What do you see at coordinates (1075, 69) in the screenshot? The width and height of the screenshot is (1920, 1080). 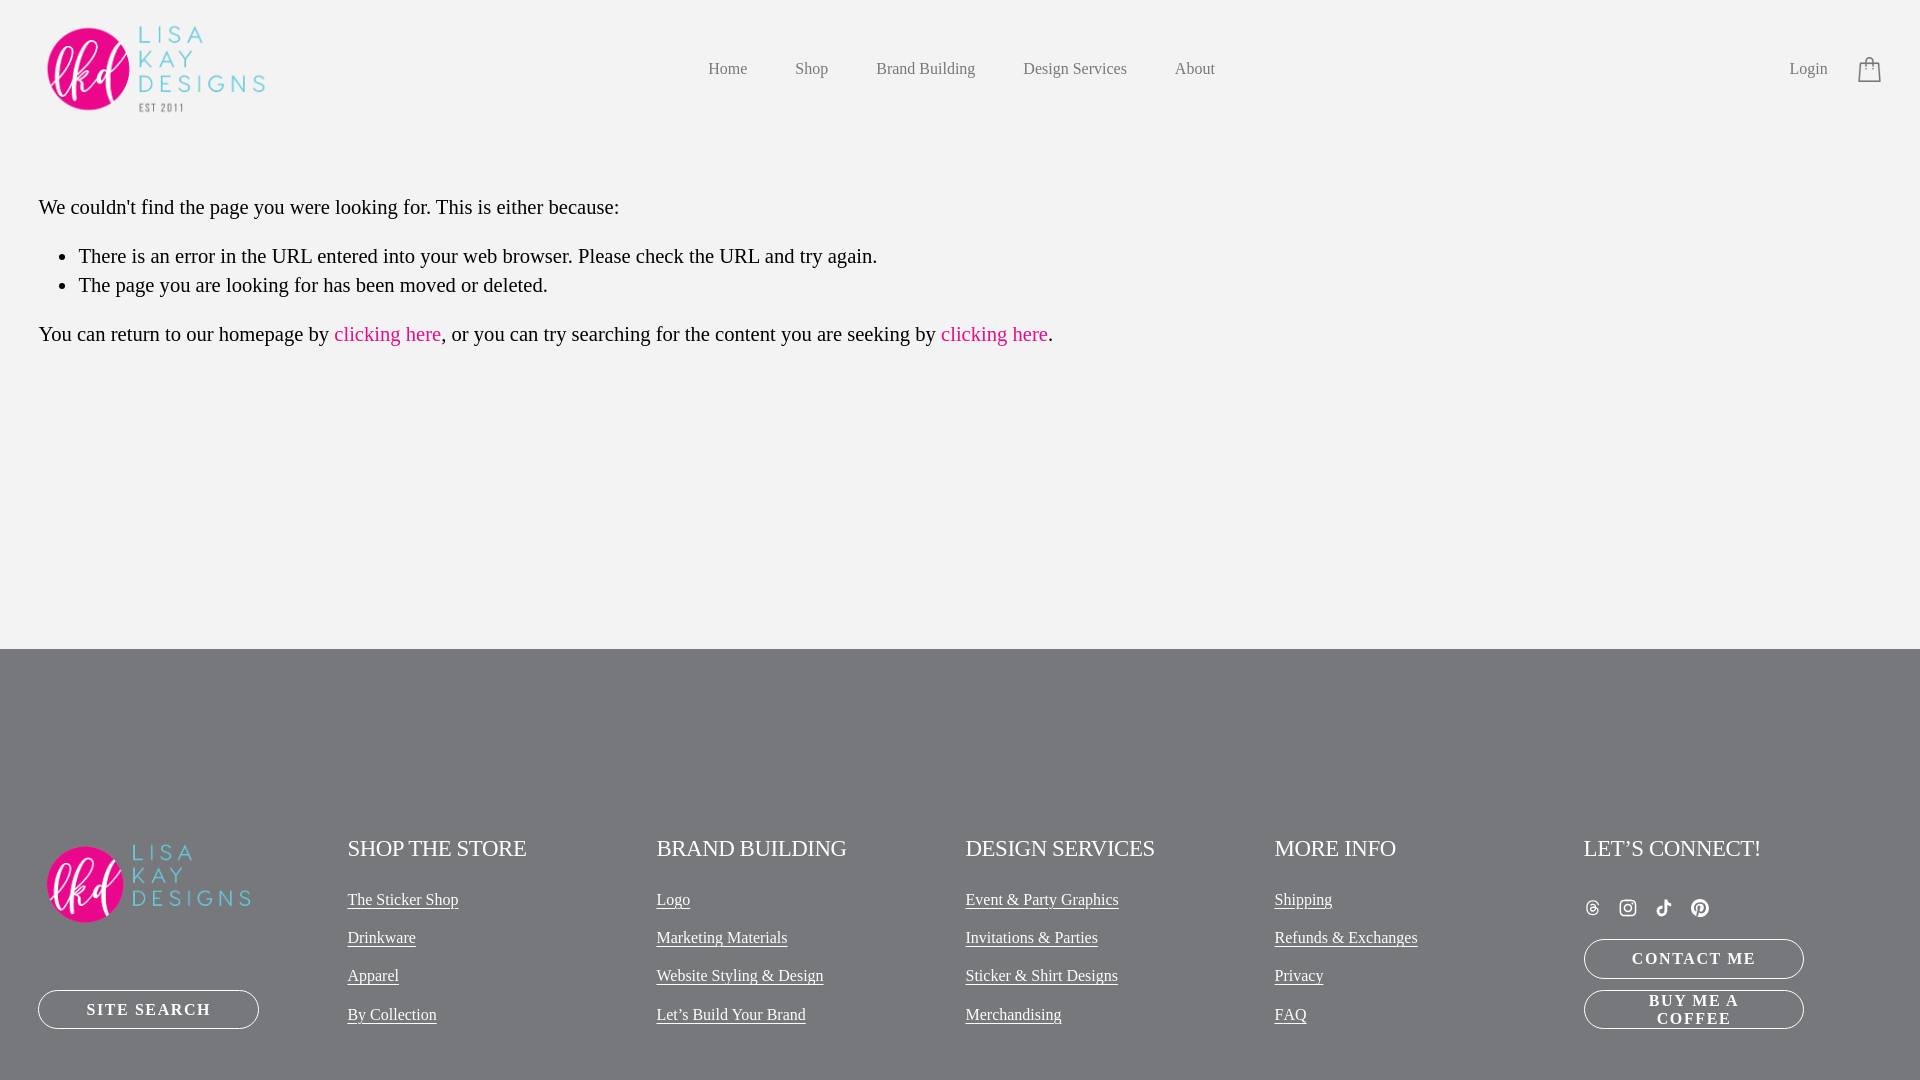 I see `Design Services` at bounding box center [1075, 69].